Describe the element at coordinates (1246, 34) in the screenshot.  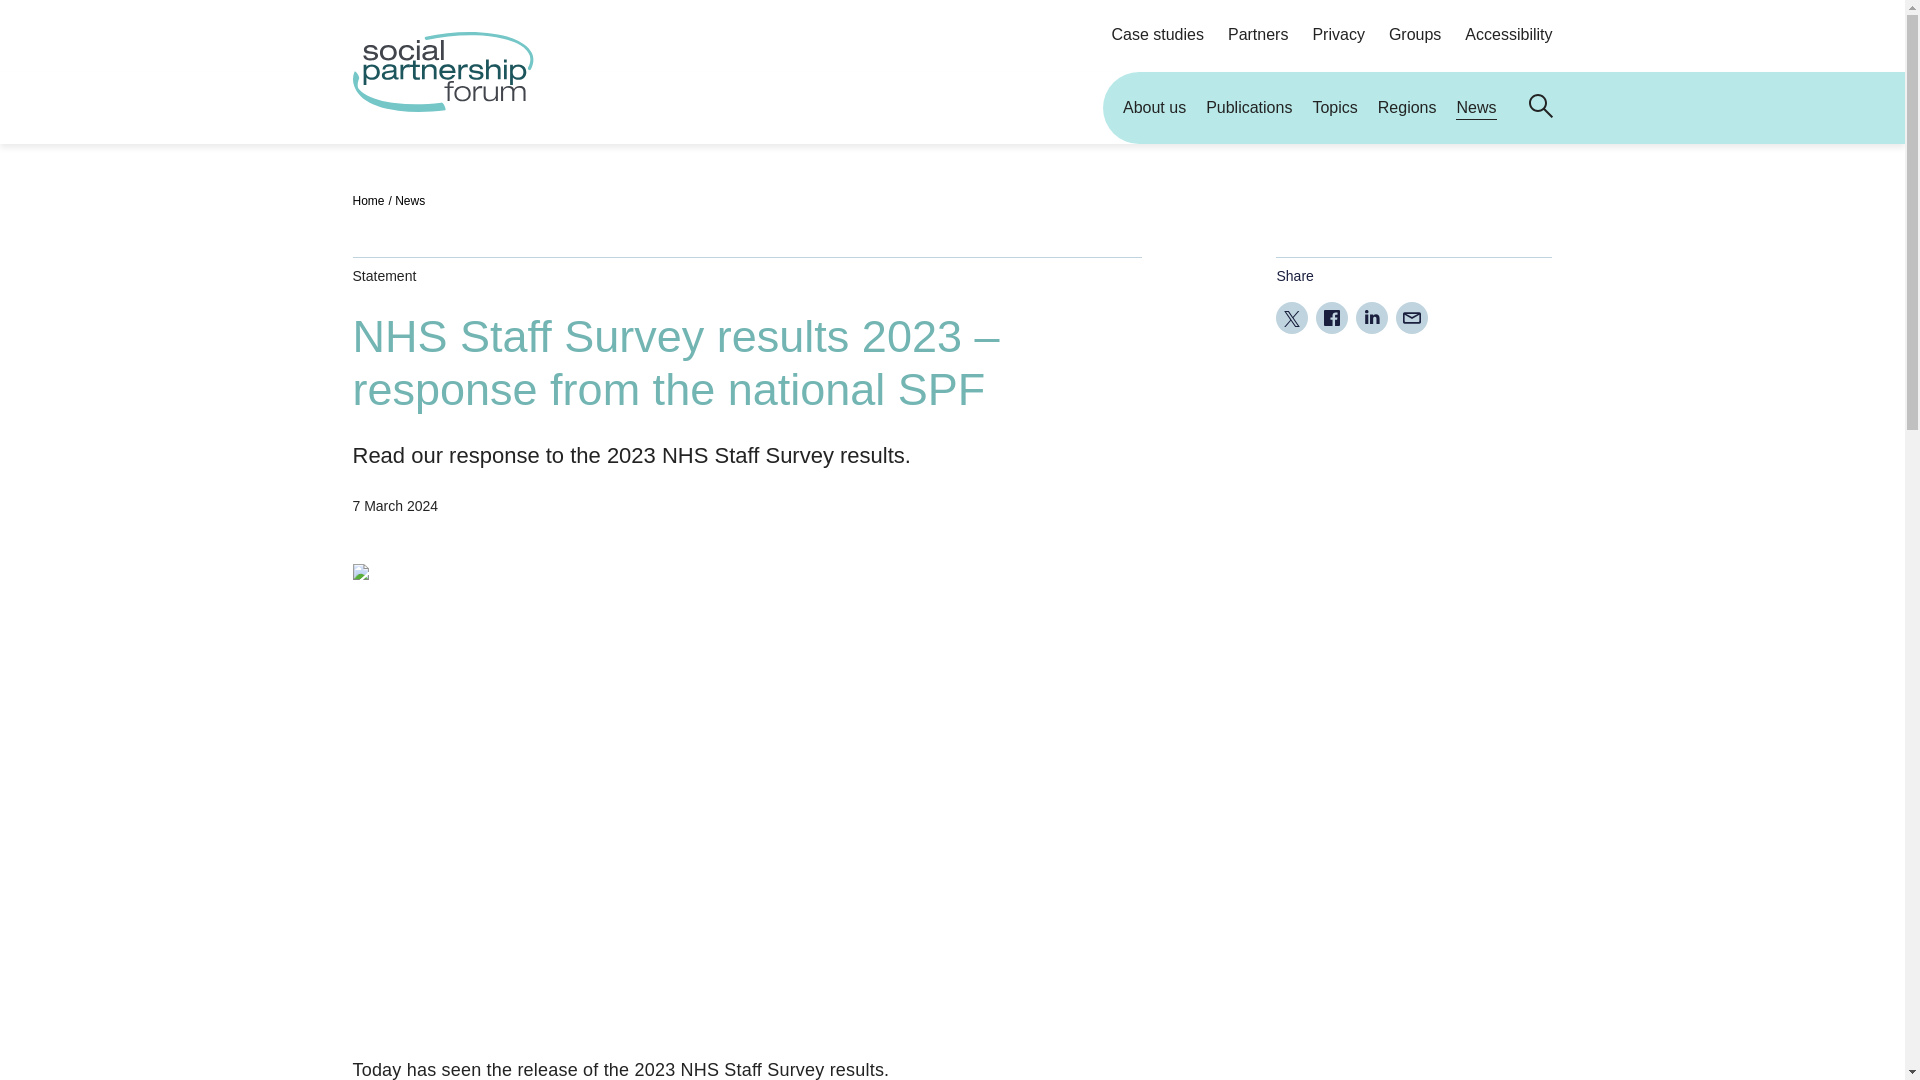
I see `Partners` at that location.